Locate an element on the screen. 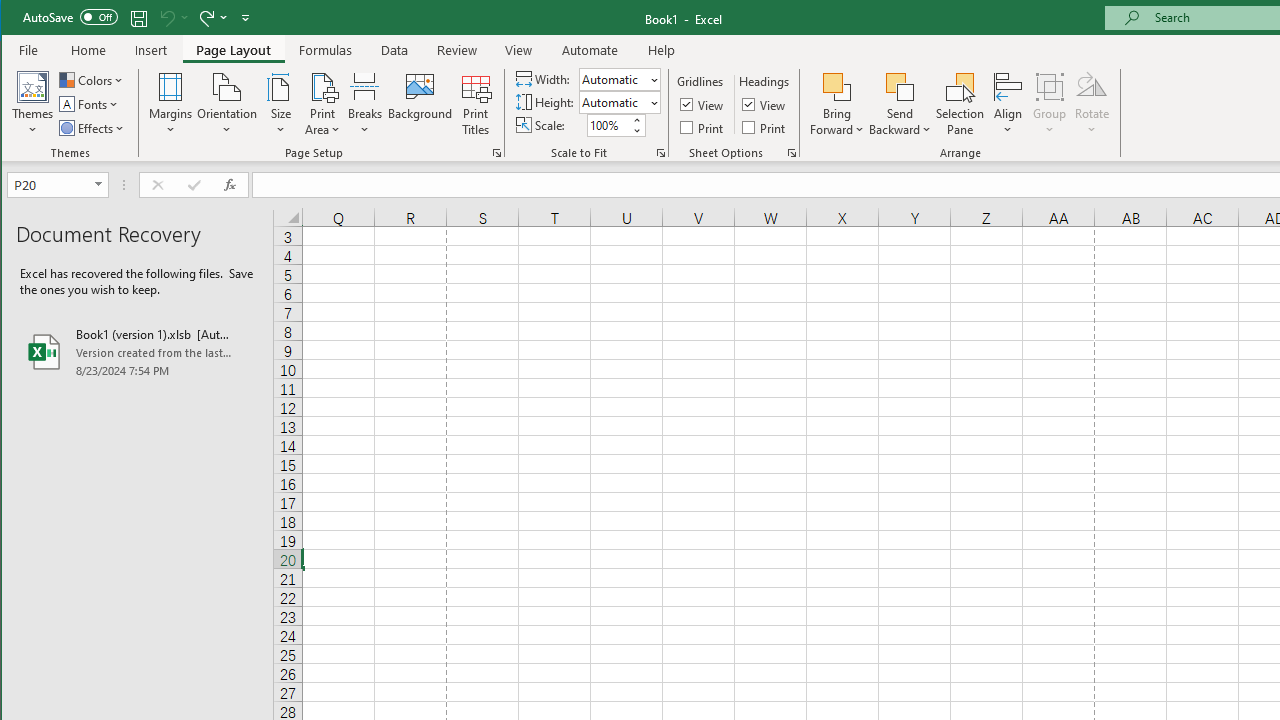  Print Titles is located at coordinates (475, 104).